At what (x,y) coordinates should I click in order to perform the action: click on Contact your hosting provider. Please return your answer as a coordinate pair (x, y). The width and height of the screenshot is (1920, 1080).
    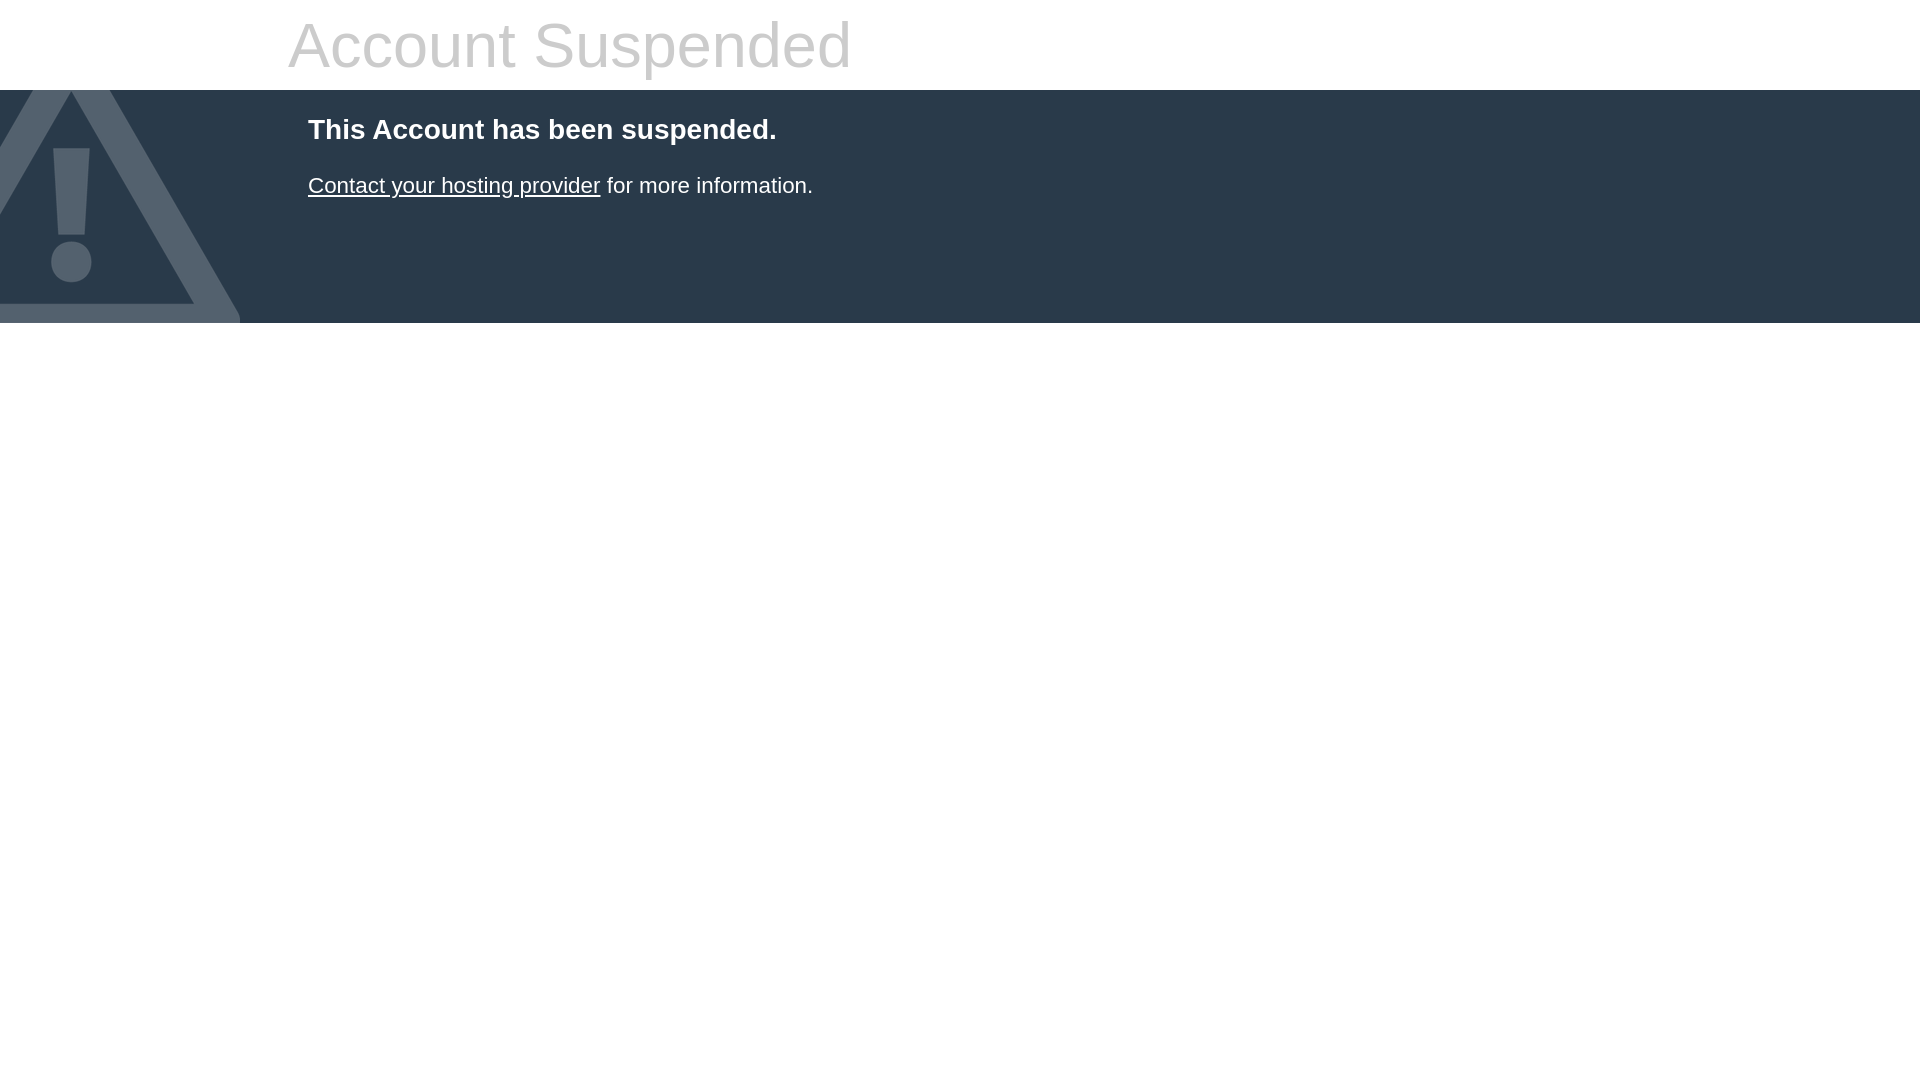
    Looking at the image, I should click on (454, 186).